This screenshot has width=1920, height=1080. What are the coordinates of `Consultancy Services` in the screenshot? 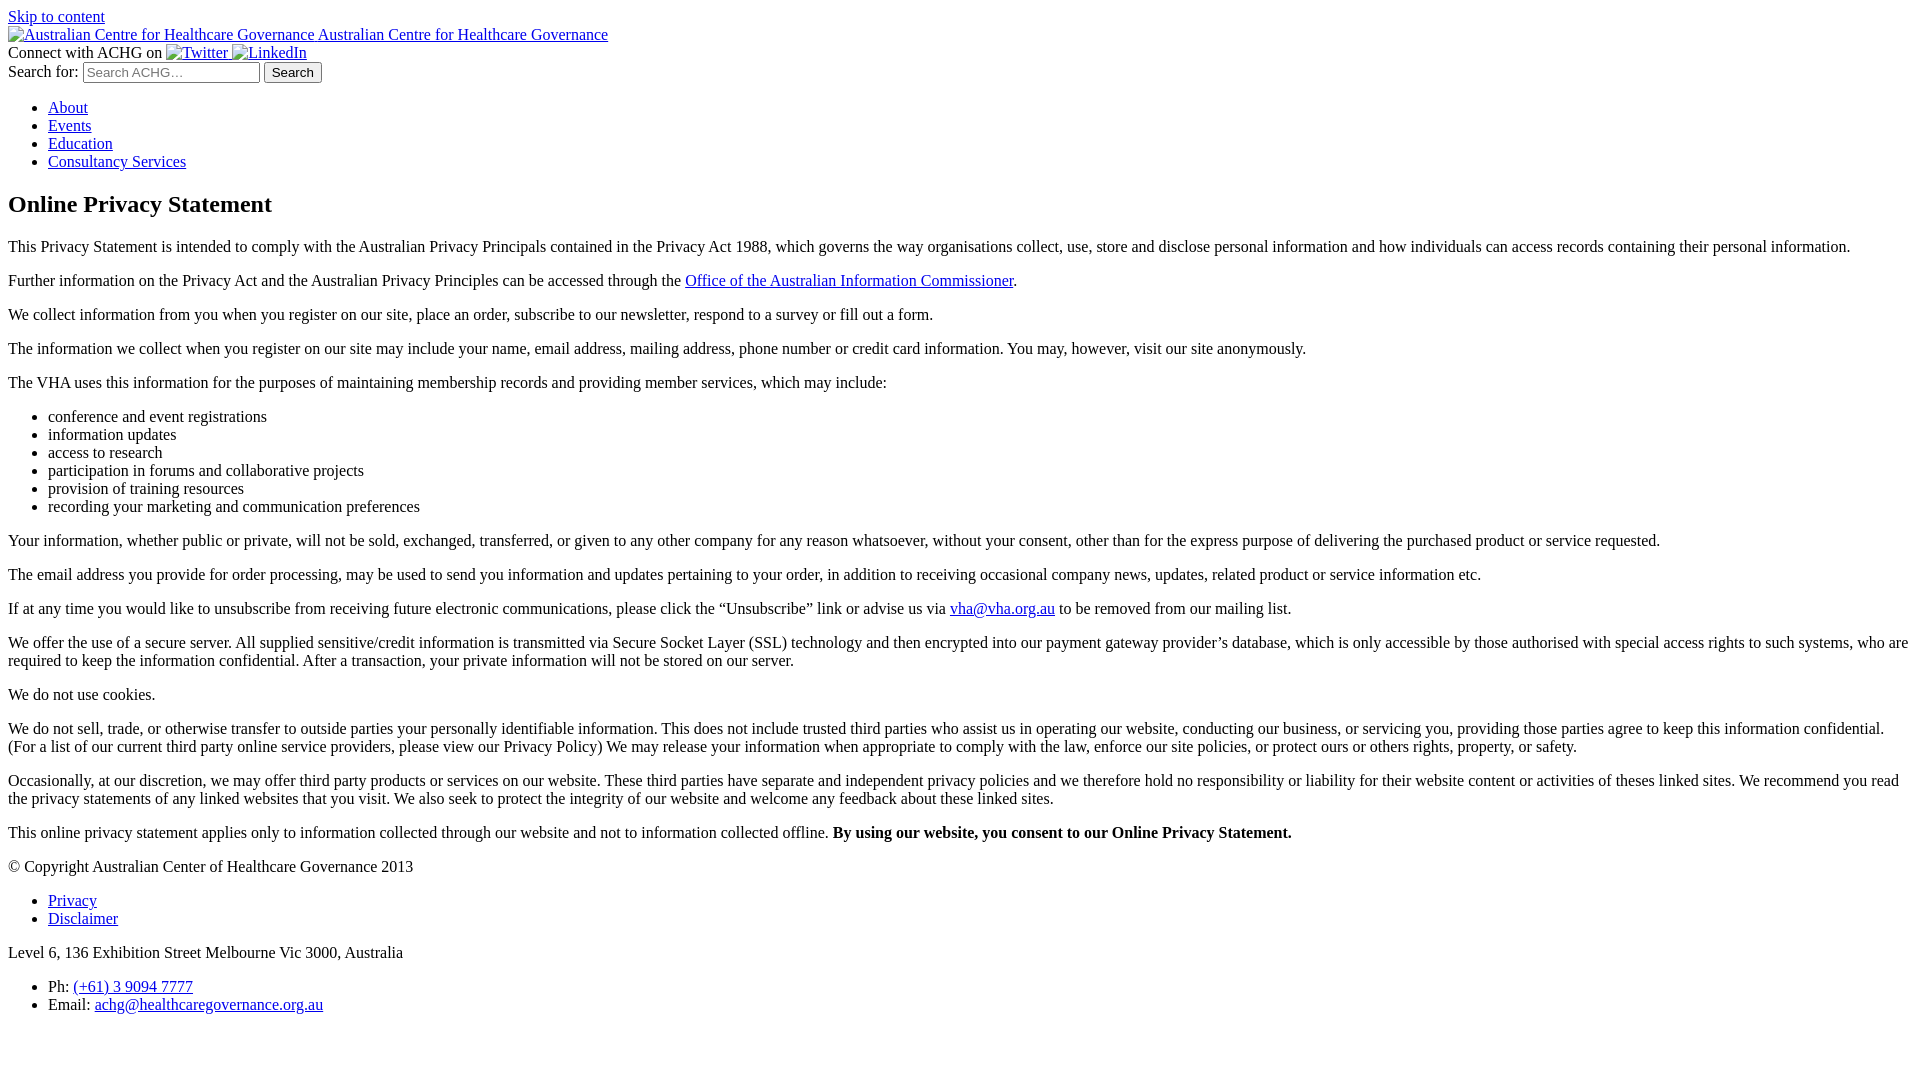 It's located at (117, 162).